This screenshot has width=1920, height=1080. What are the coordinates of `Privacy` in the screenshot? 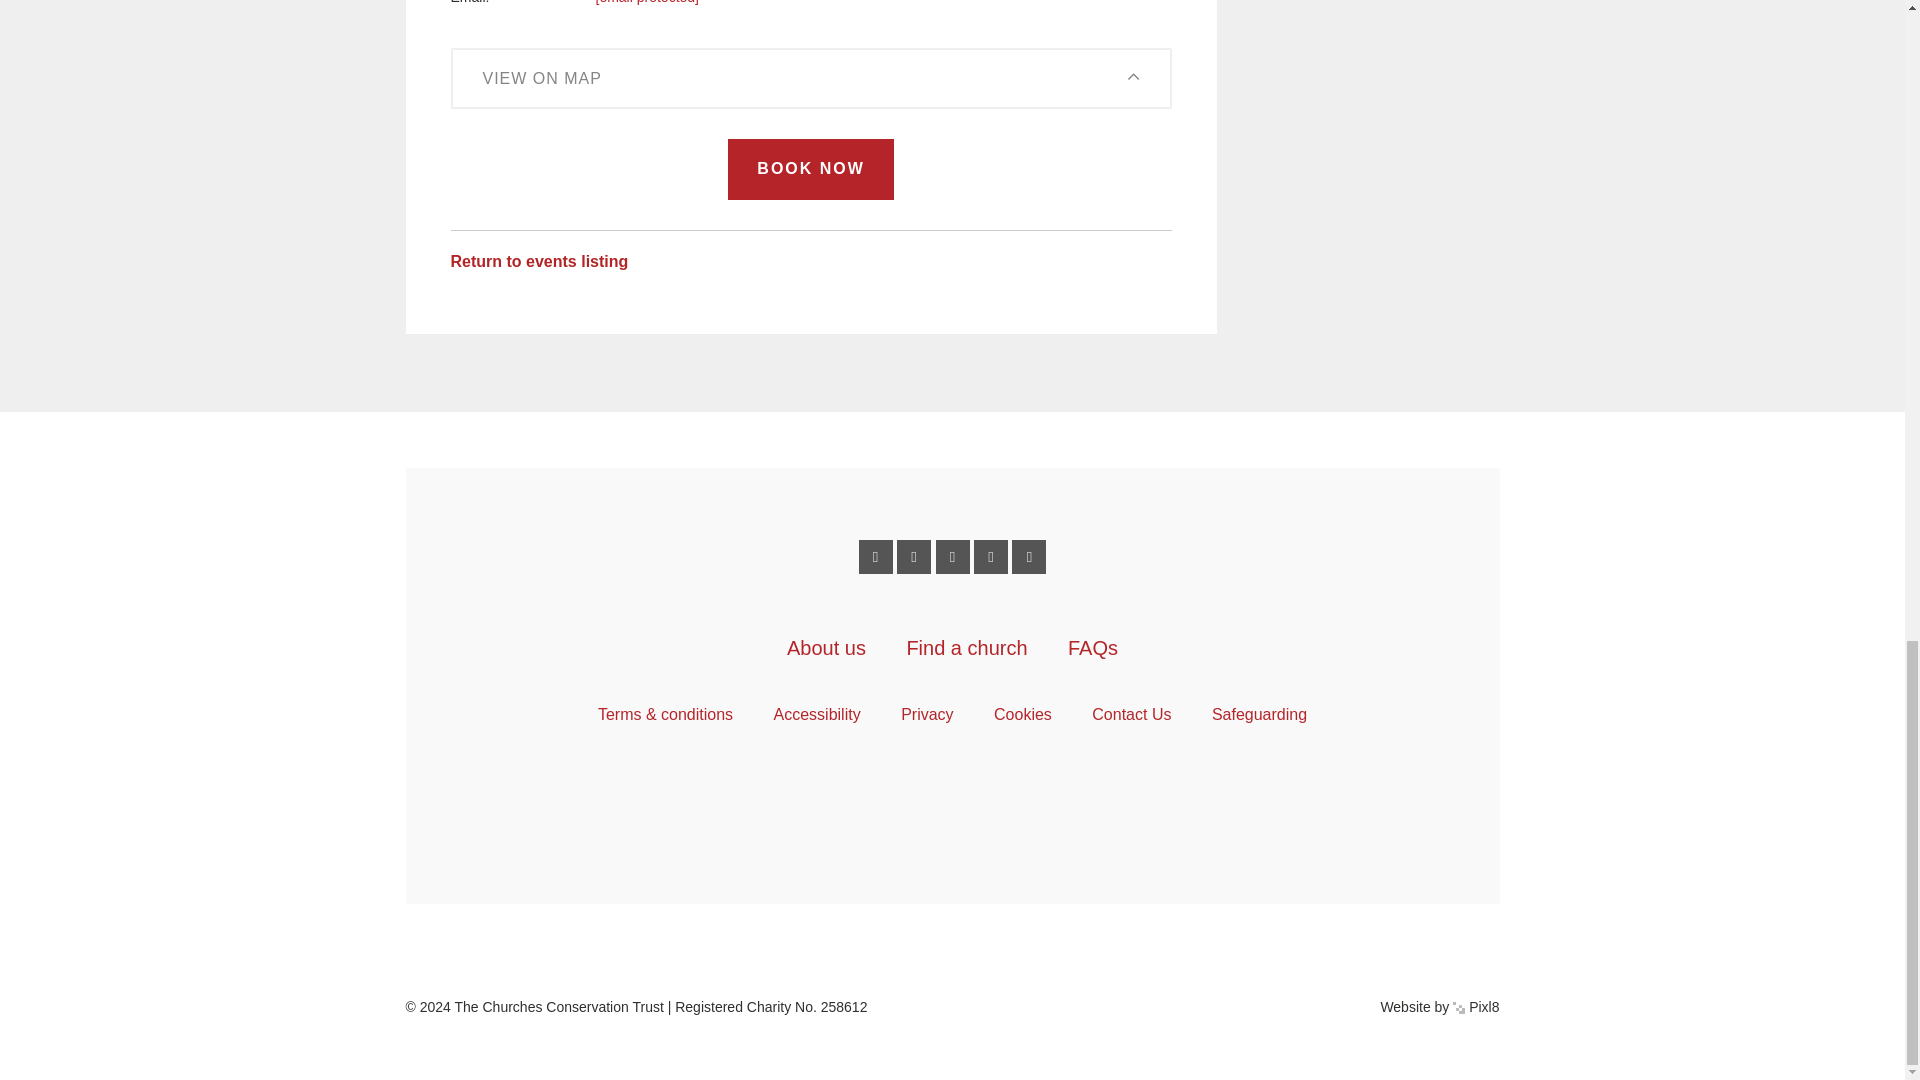 It's located at (926, 714).